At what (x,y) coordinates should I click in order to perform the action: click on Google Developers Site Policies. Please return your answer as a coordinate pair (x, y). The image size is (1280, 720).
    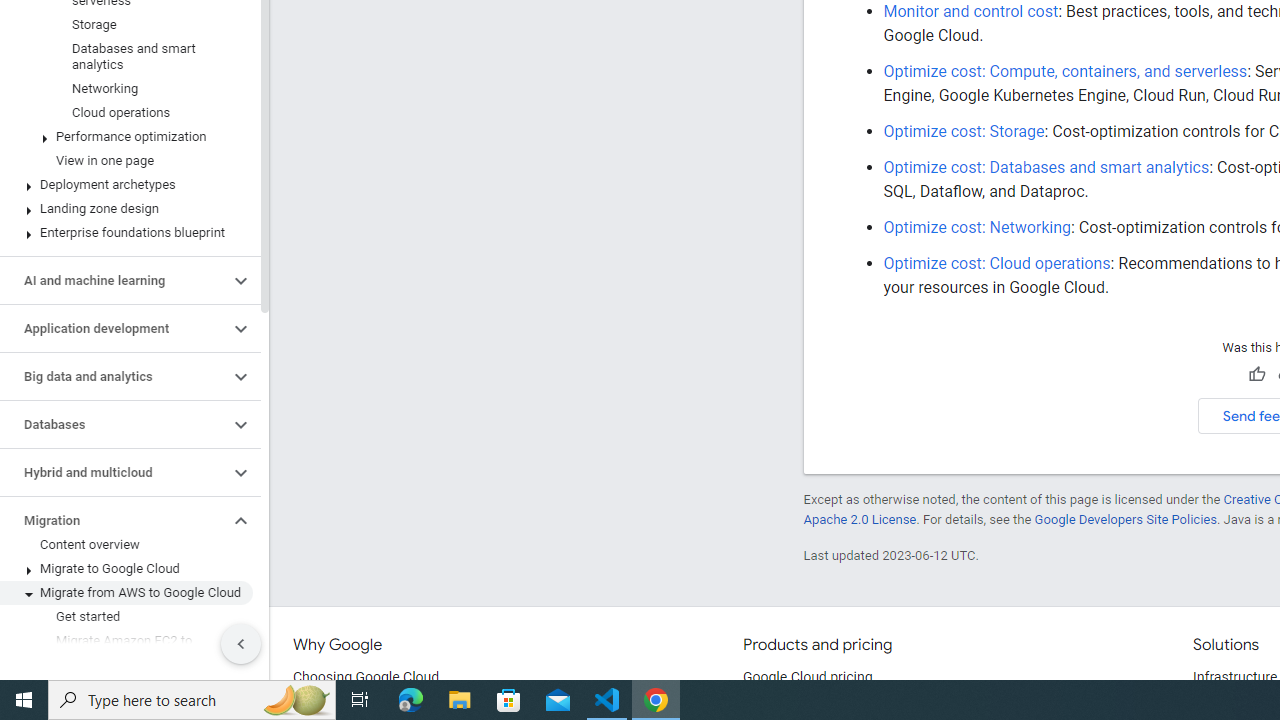
    Looking at the image, I should click on (1126, 519).